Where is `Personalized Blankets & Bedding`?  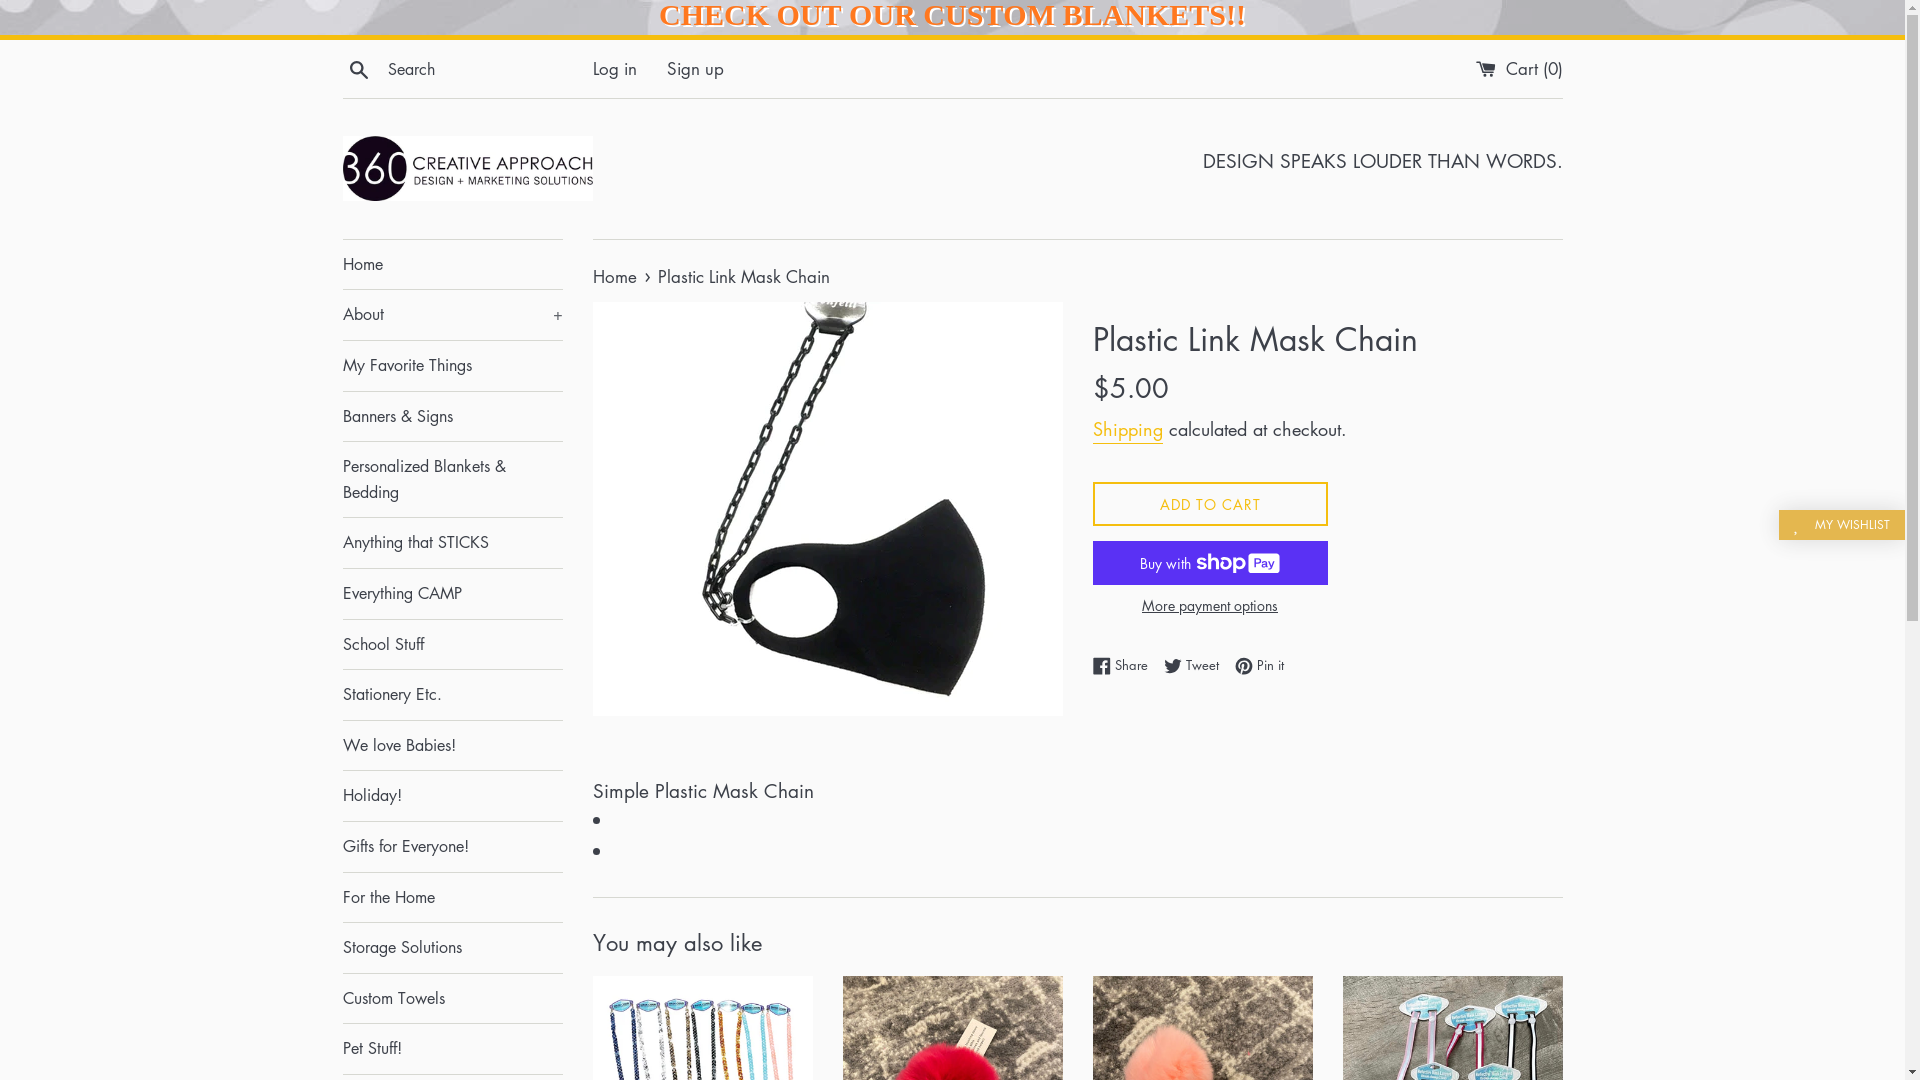
Personalized Blankets & Bedding is located at coordinates (452, 480).